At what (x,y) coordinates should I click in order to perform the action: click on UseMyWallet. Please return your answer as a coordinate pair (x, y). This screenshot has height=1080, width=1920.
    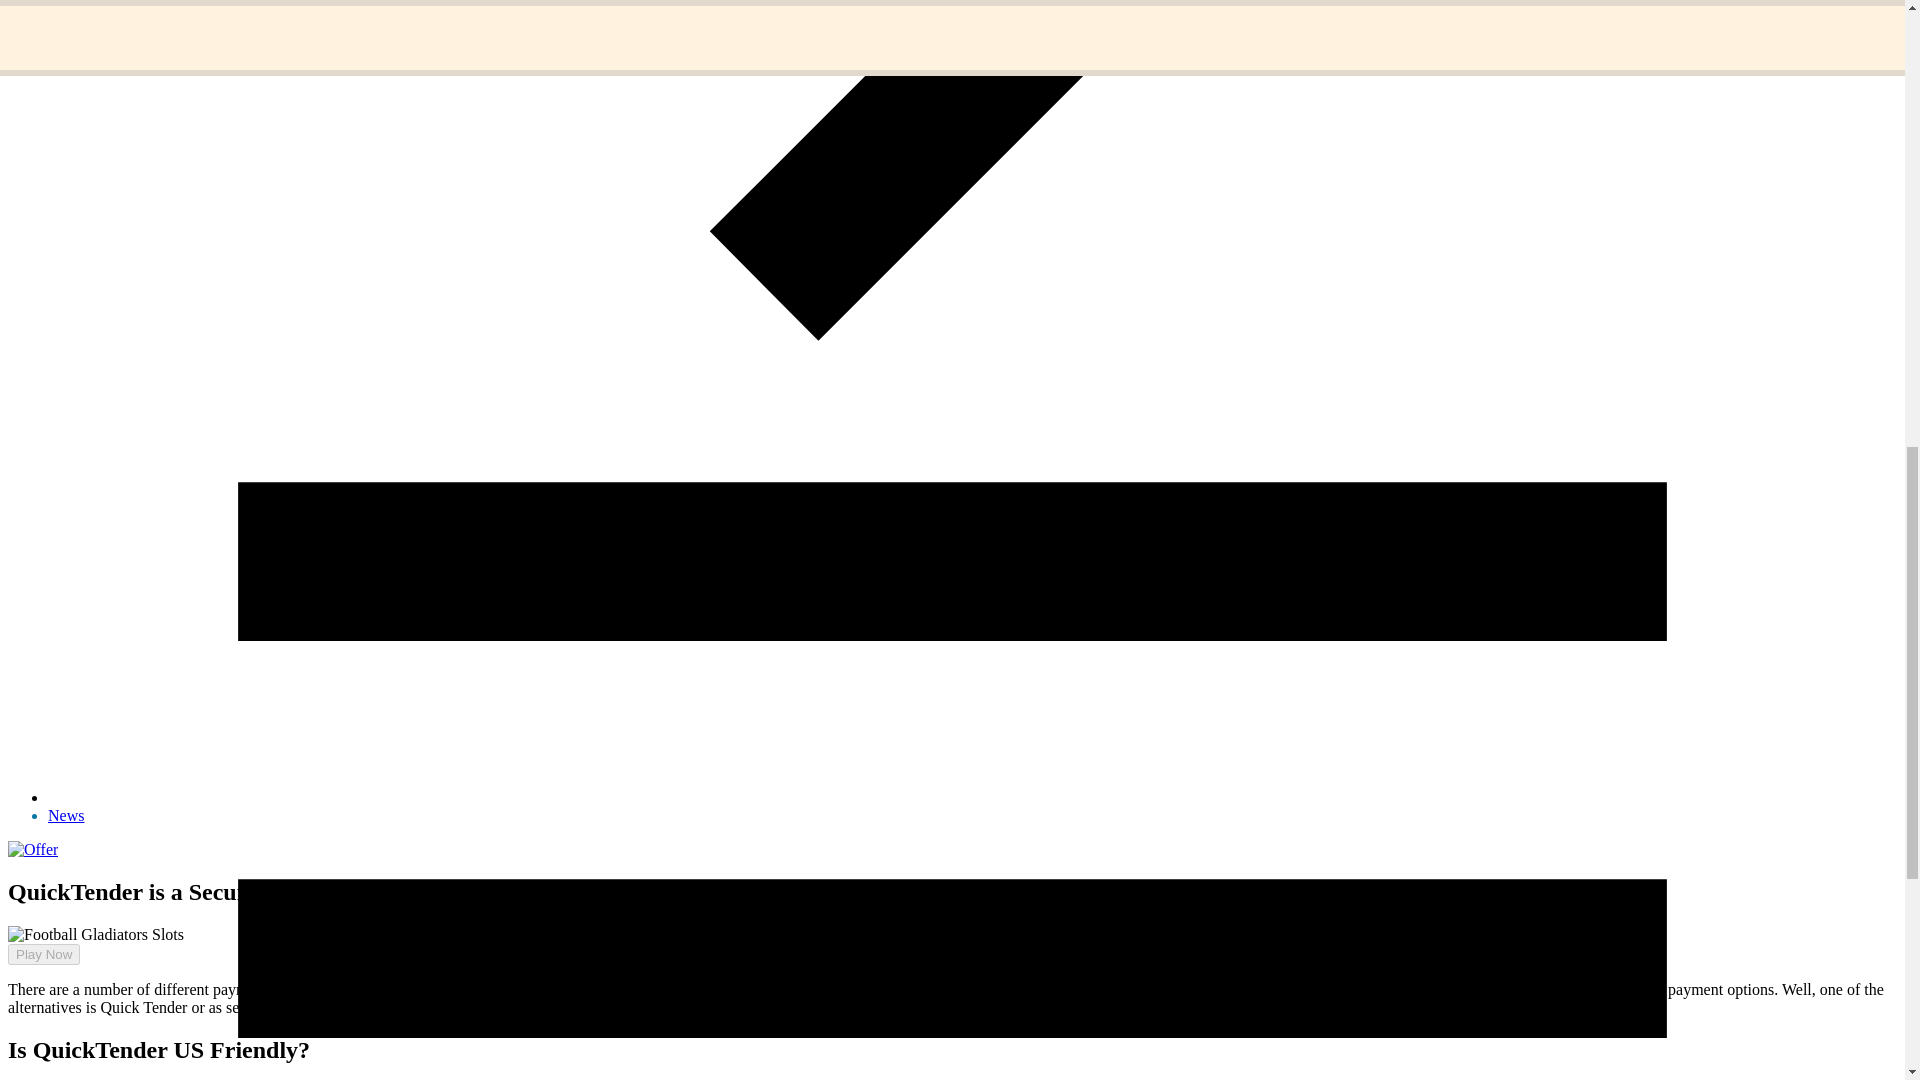
    Looking at the image, I should click on (541, 1008).